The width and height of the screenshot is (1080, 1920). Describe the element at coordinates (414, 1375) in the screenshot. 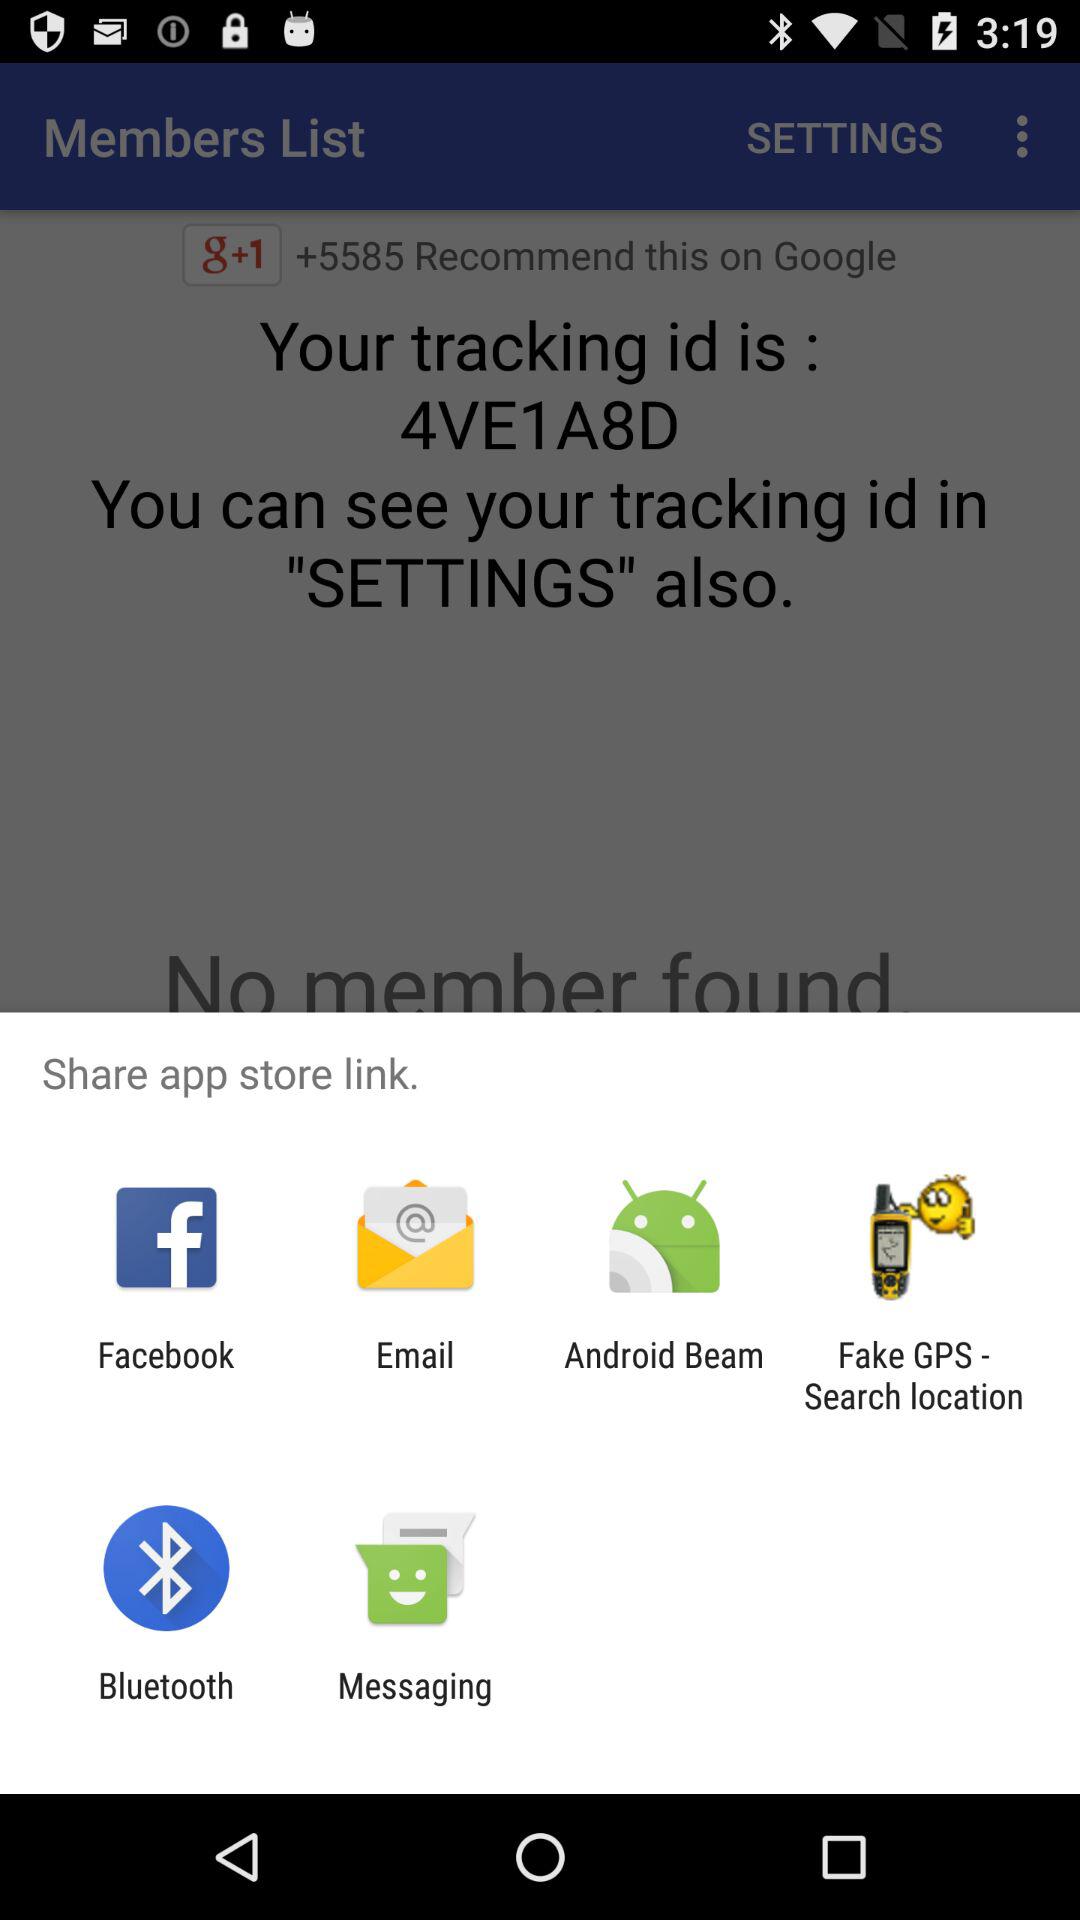

I see `turn on icon next to android beam` at that location.